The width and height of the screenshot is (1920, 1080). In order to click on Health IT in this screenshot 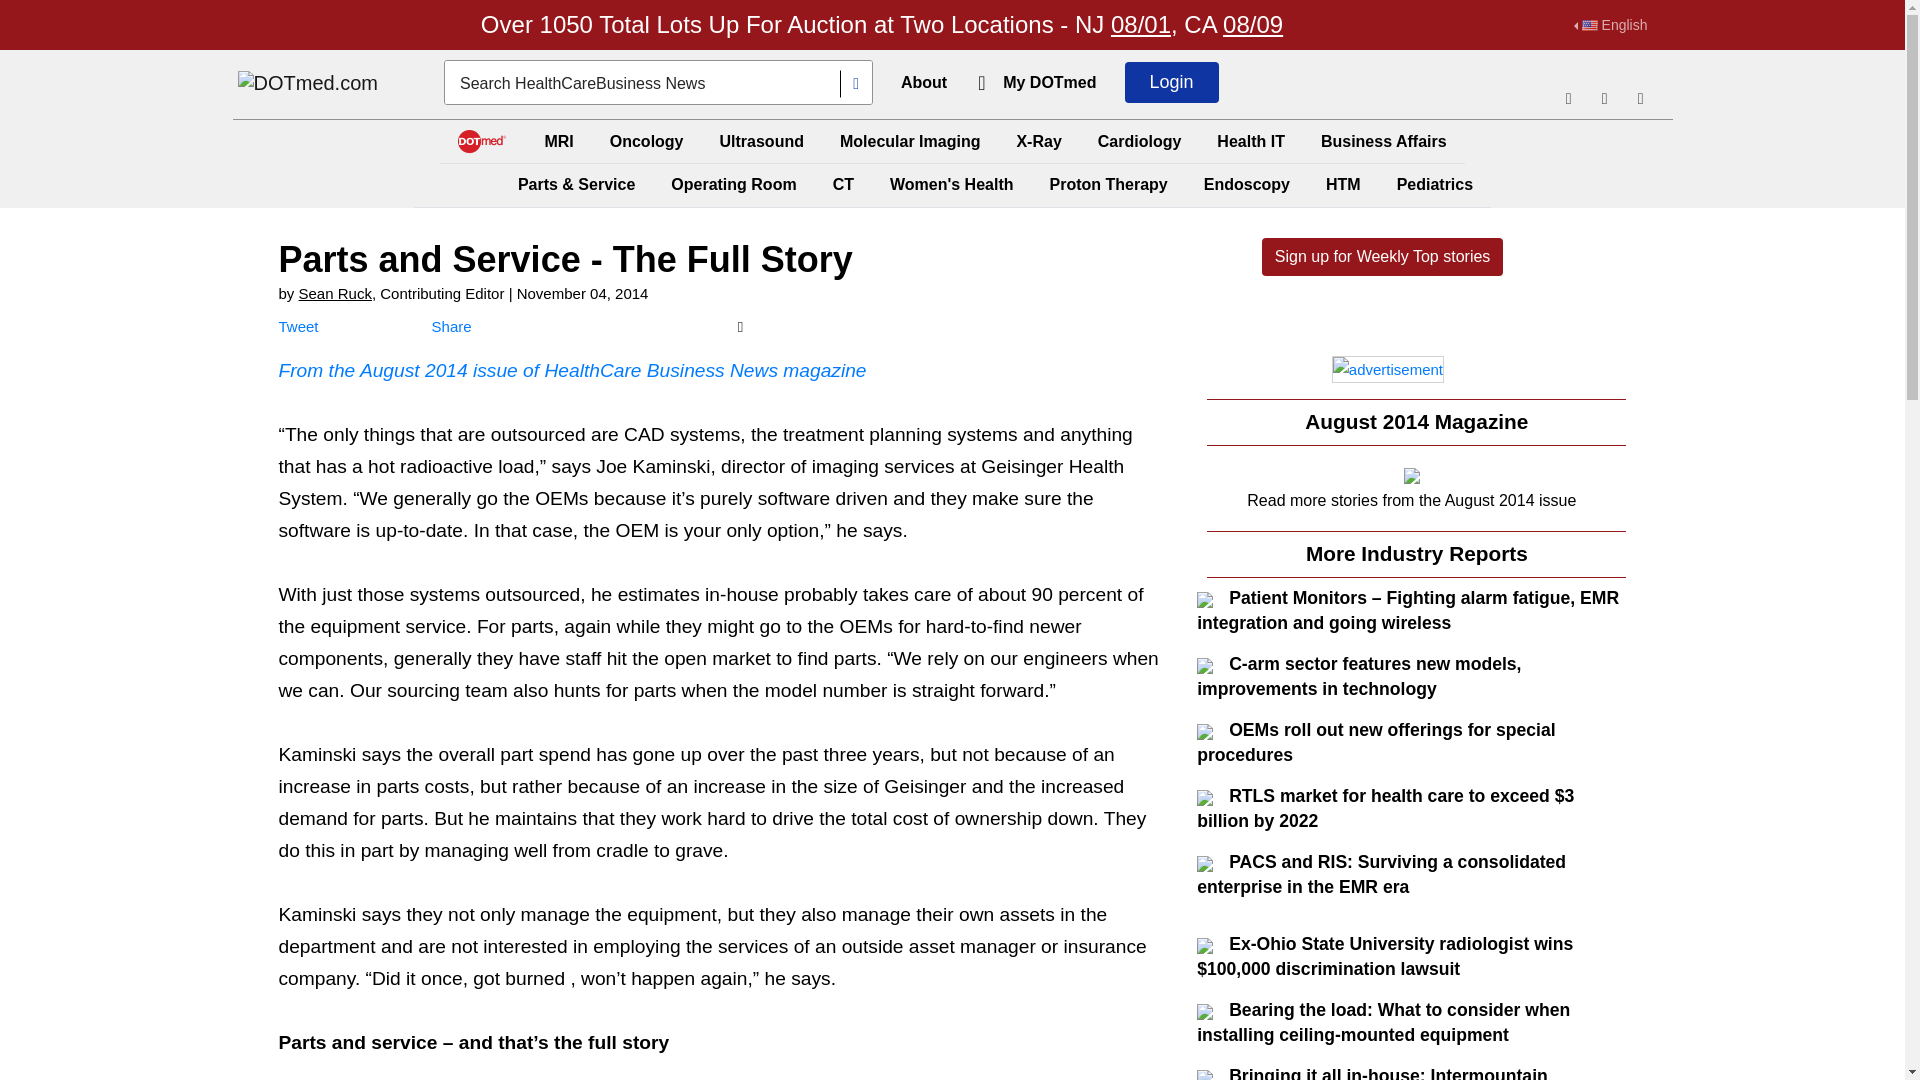, I will do `click(1250, 141)`.